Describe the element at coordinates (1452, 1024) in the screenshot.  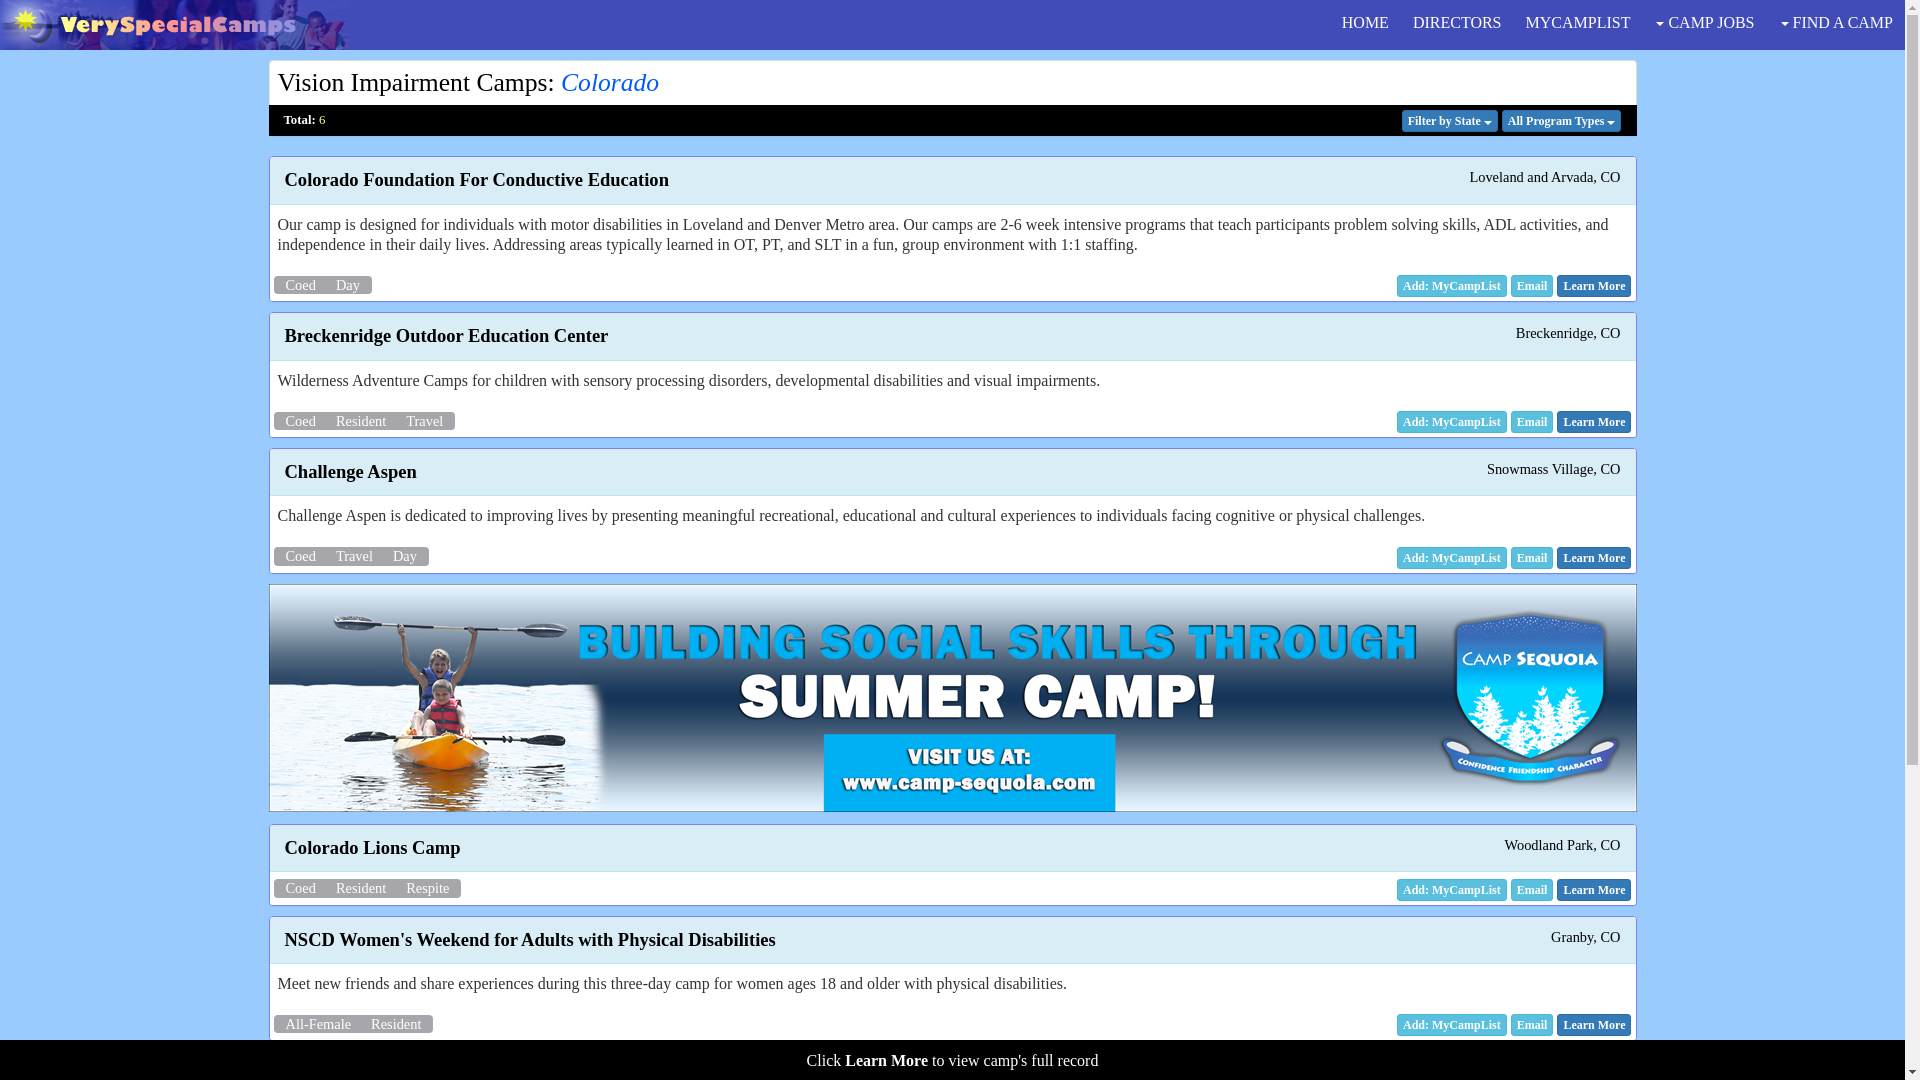
I see `Add: MyCampList` at that location.